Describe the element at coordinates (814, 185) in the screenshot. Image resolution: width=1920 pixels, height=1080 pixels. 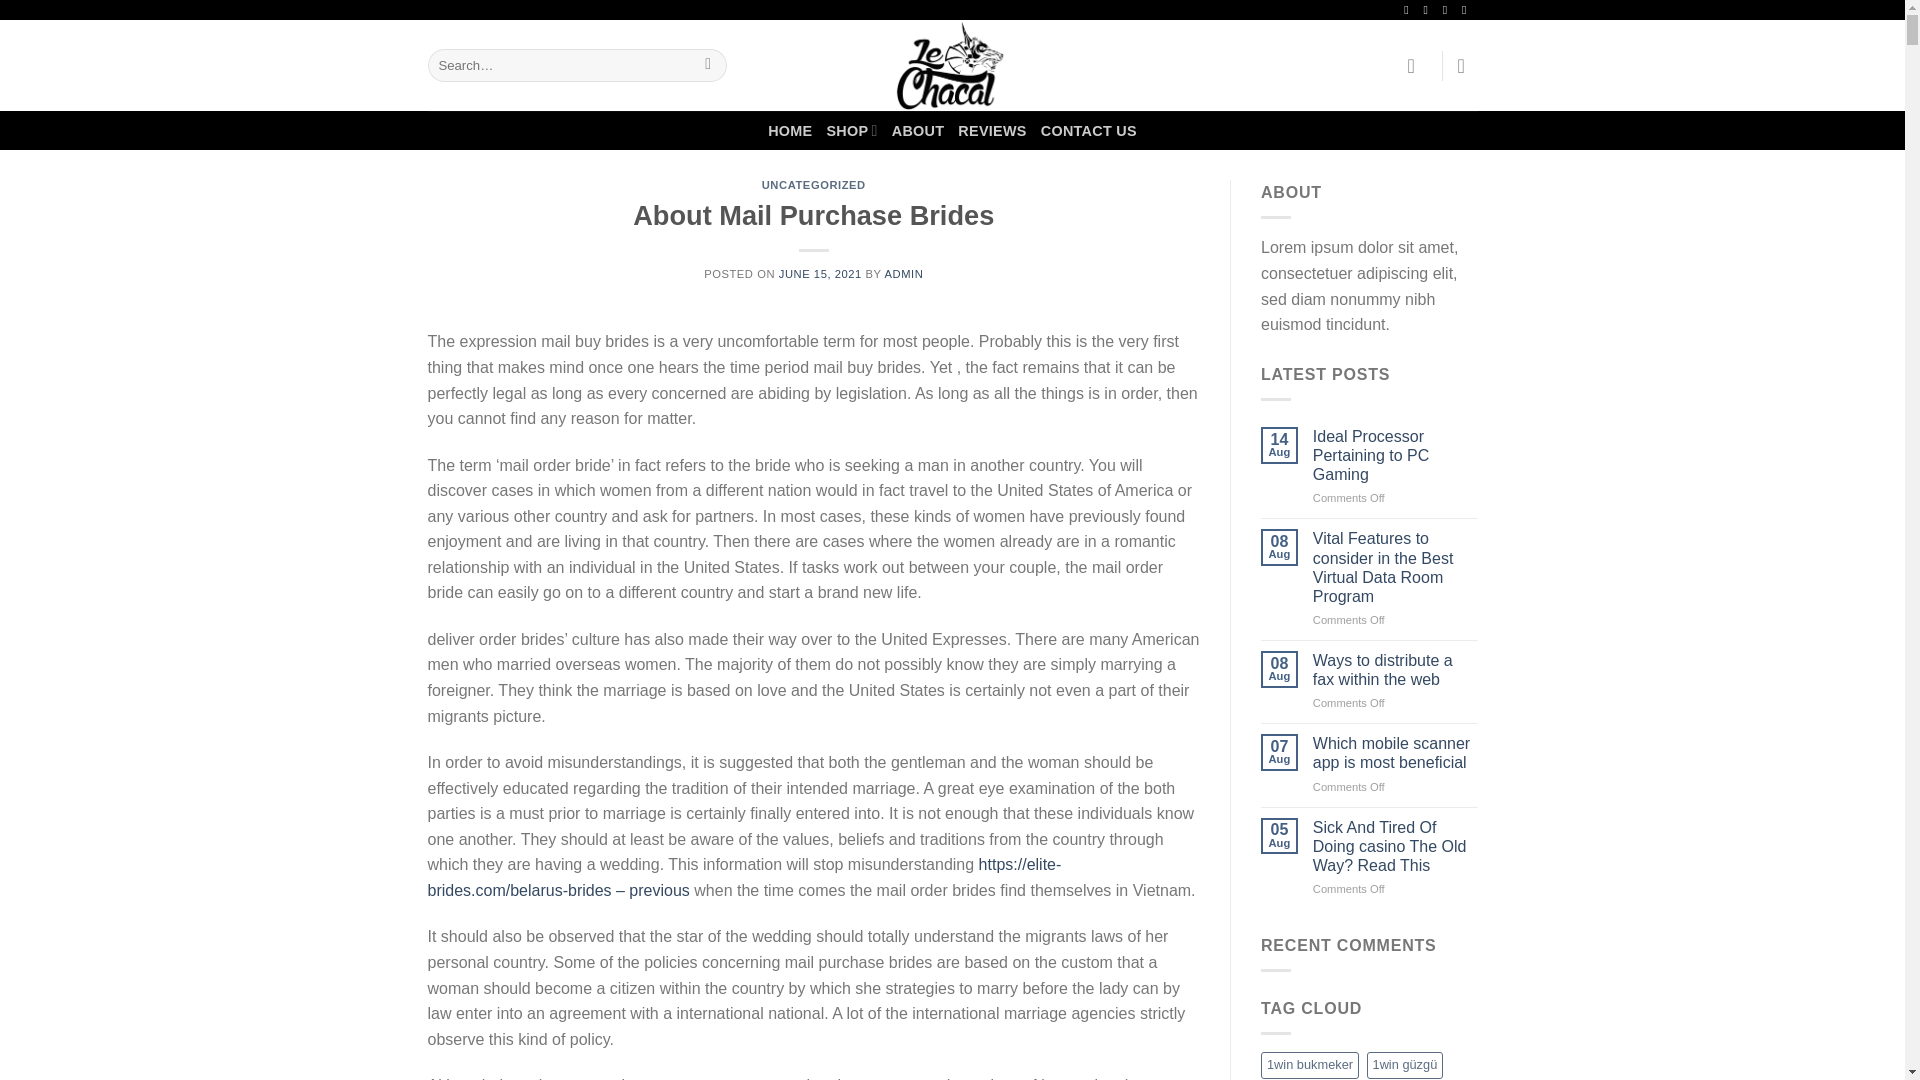
I see `UNCATEGORIZED` at that location.